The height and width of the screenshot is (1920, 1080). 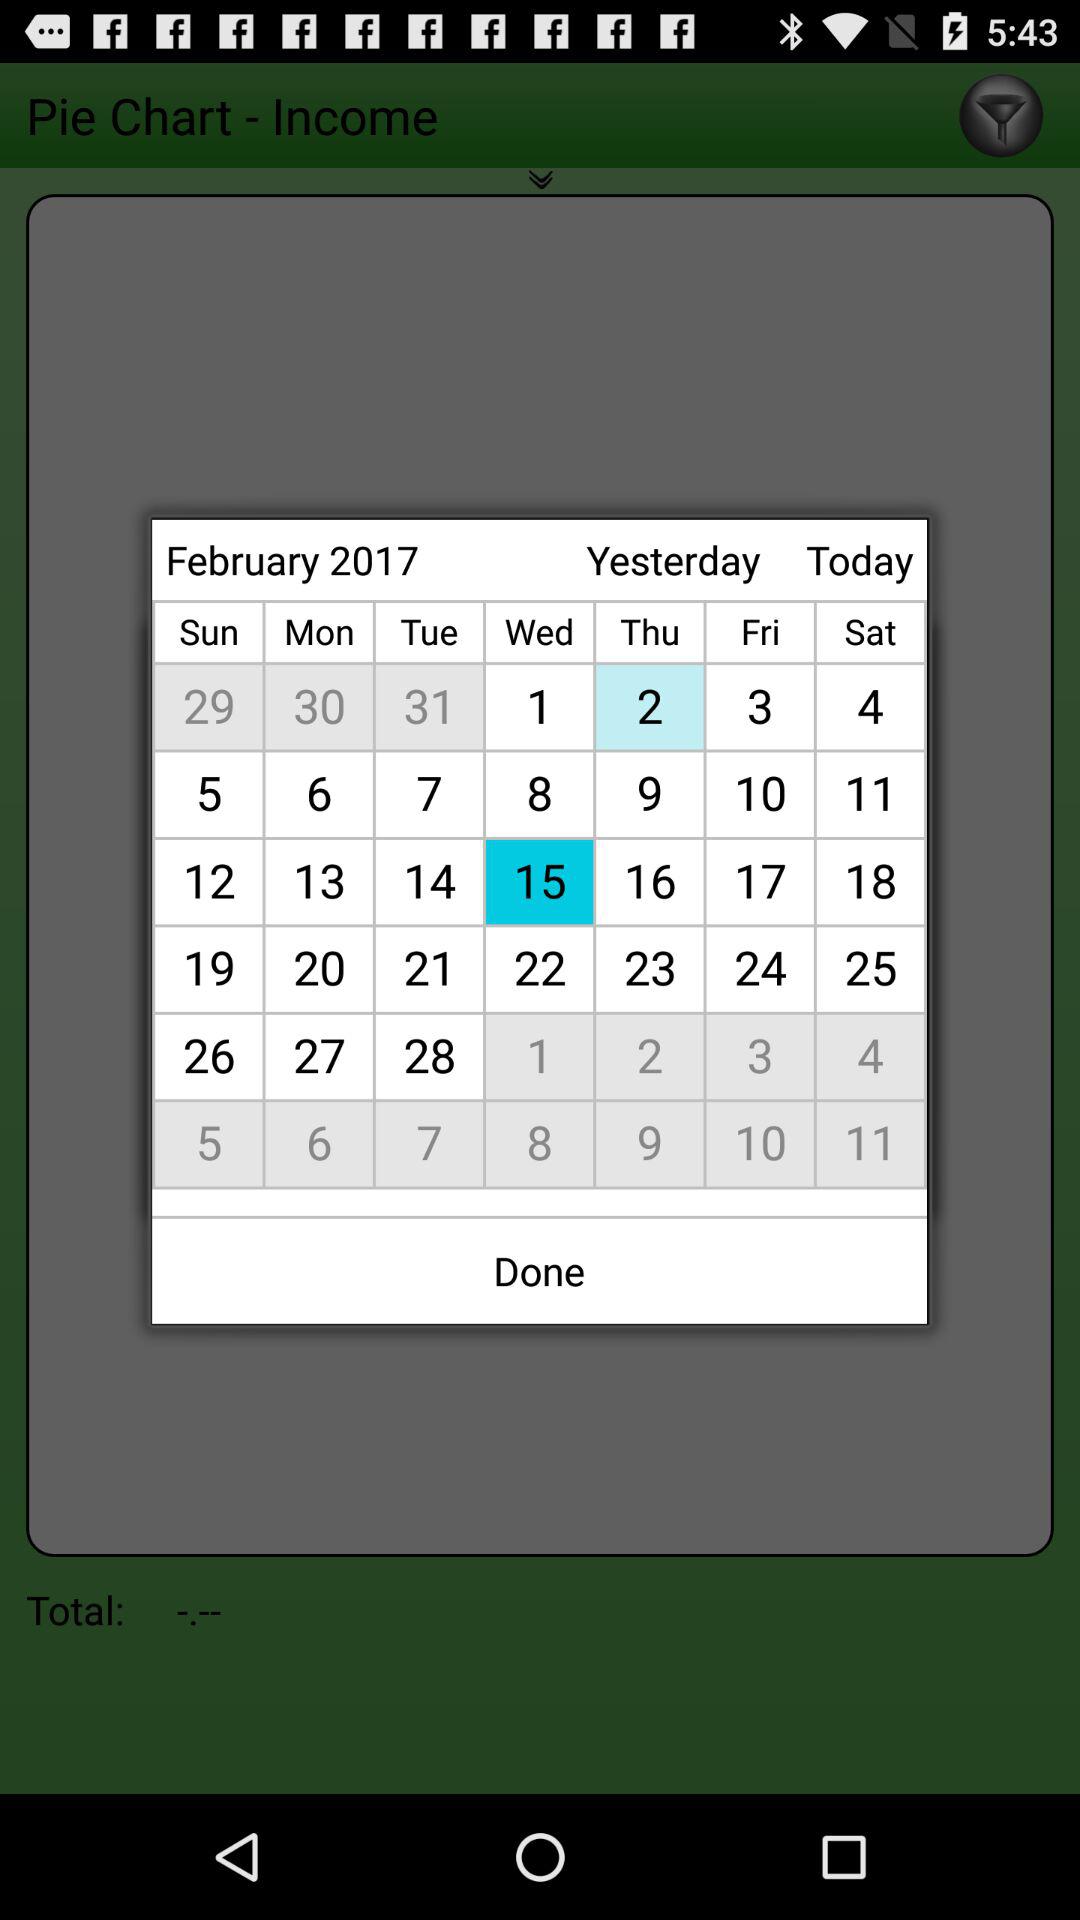 What do you see at coordinates (672, 560) in the screenshot?
I see `tap yesterday item` at bounding box center [672, 560].